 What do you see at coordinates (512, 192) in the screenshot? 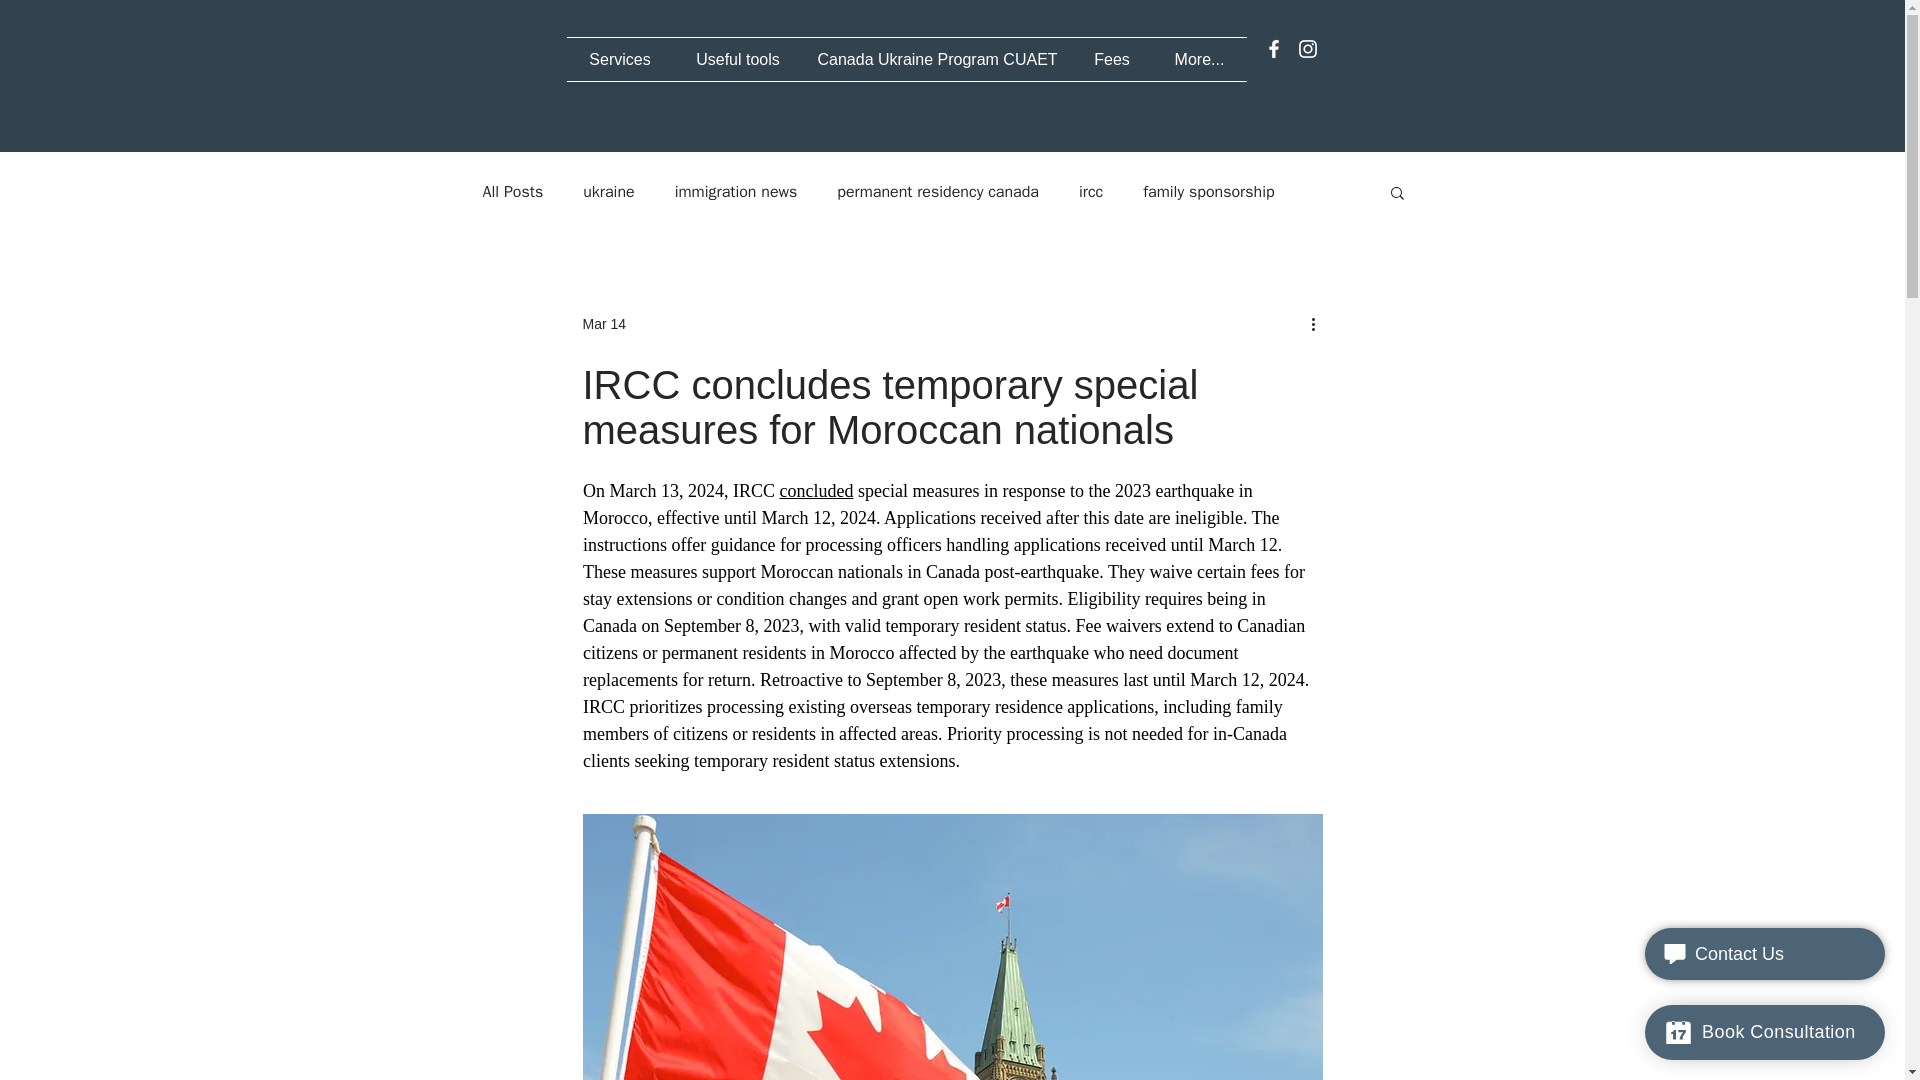
I see `All Posts` at bounding box center [512, 192].